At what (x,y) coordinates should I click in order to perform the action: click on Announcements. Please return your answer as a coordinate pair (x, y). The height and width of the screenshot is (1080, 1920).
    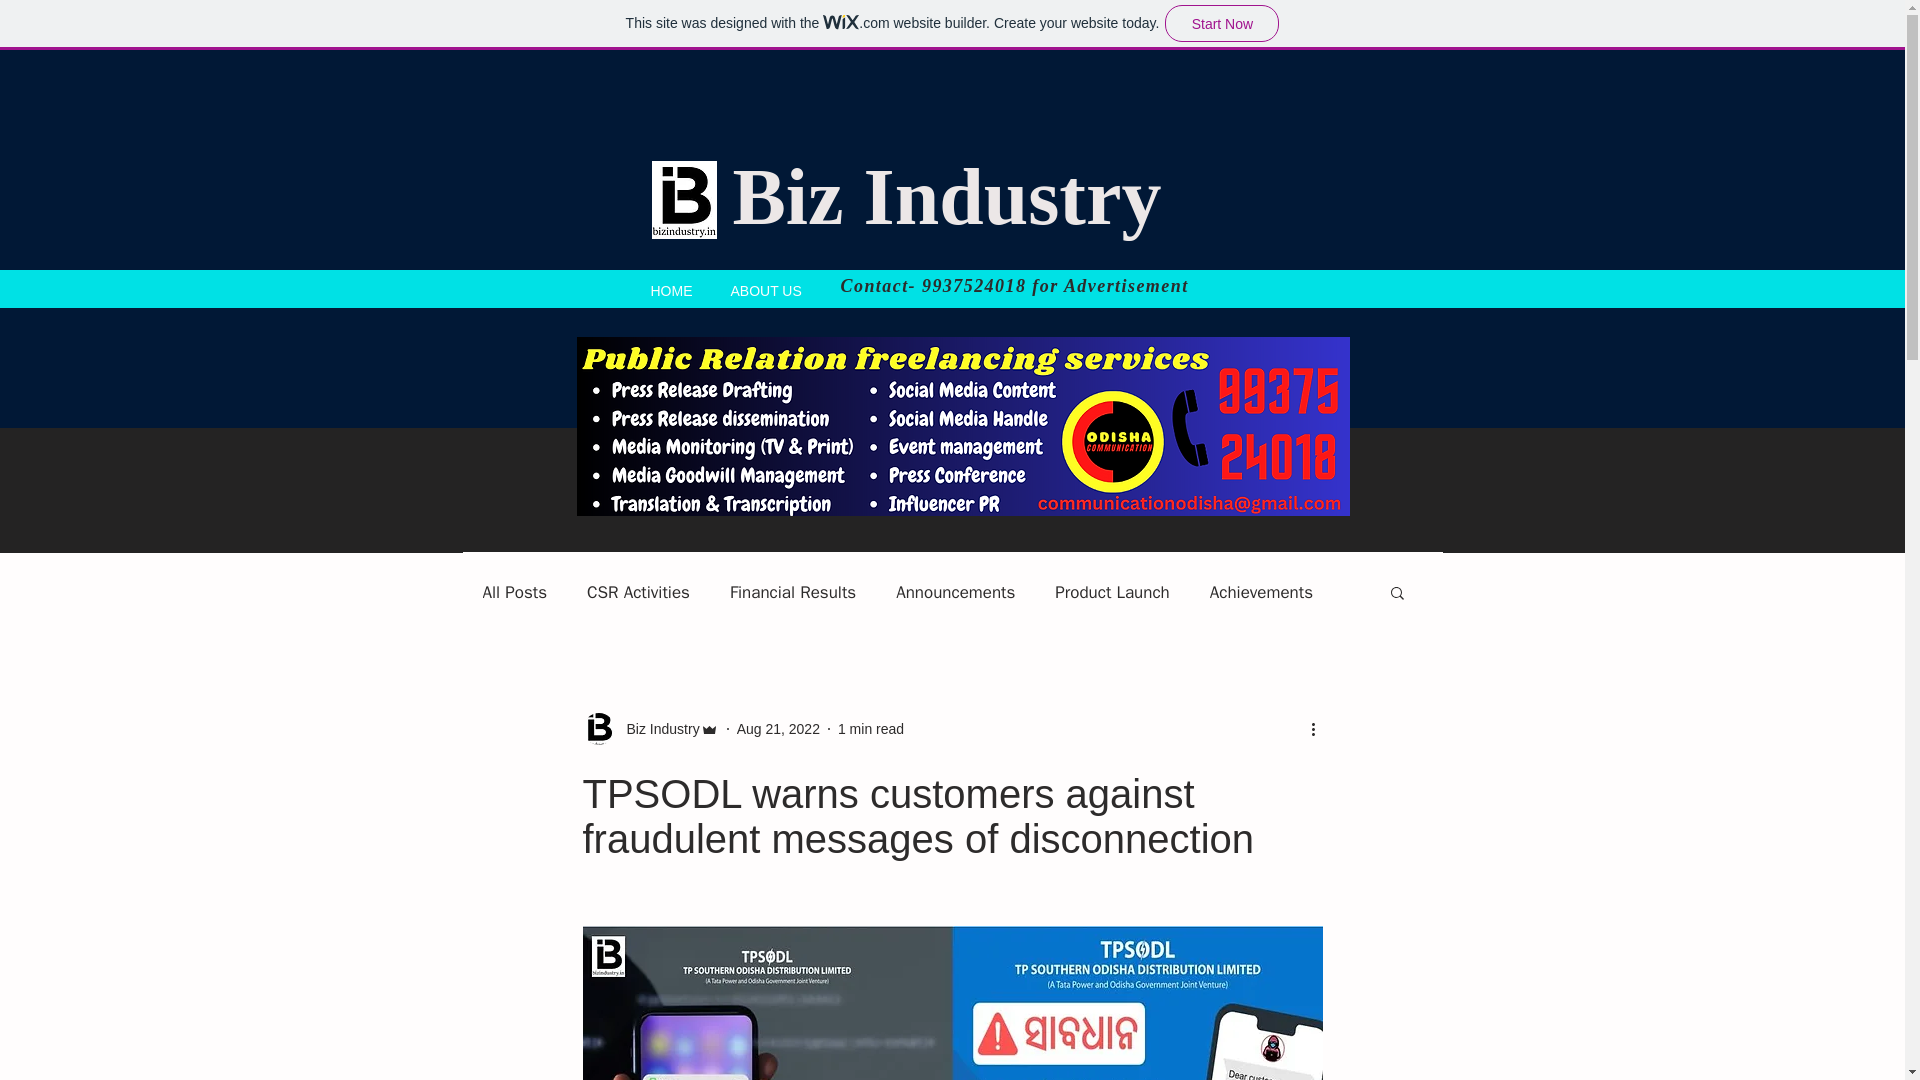
    Looking at the image, I should click on (956, 590).